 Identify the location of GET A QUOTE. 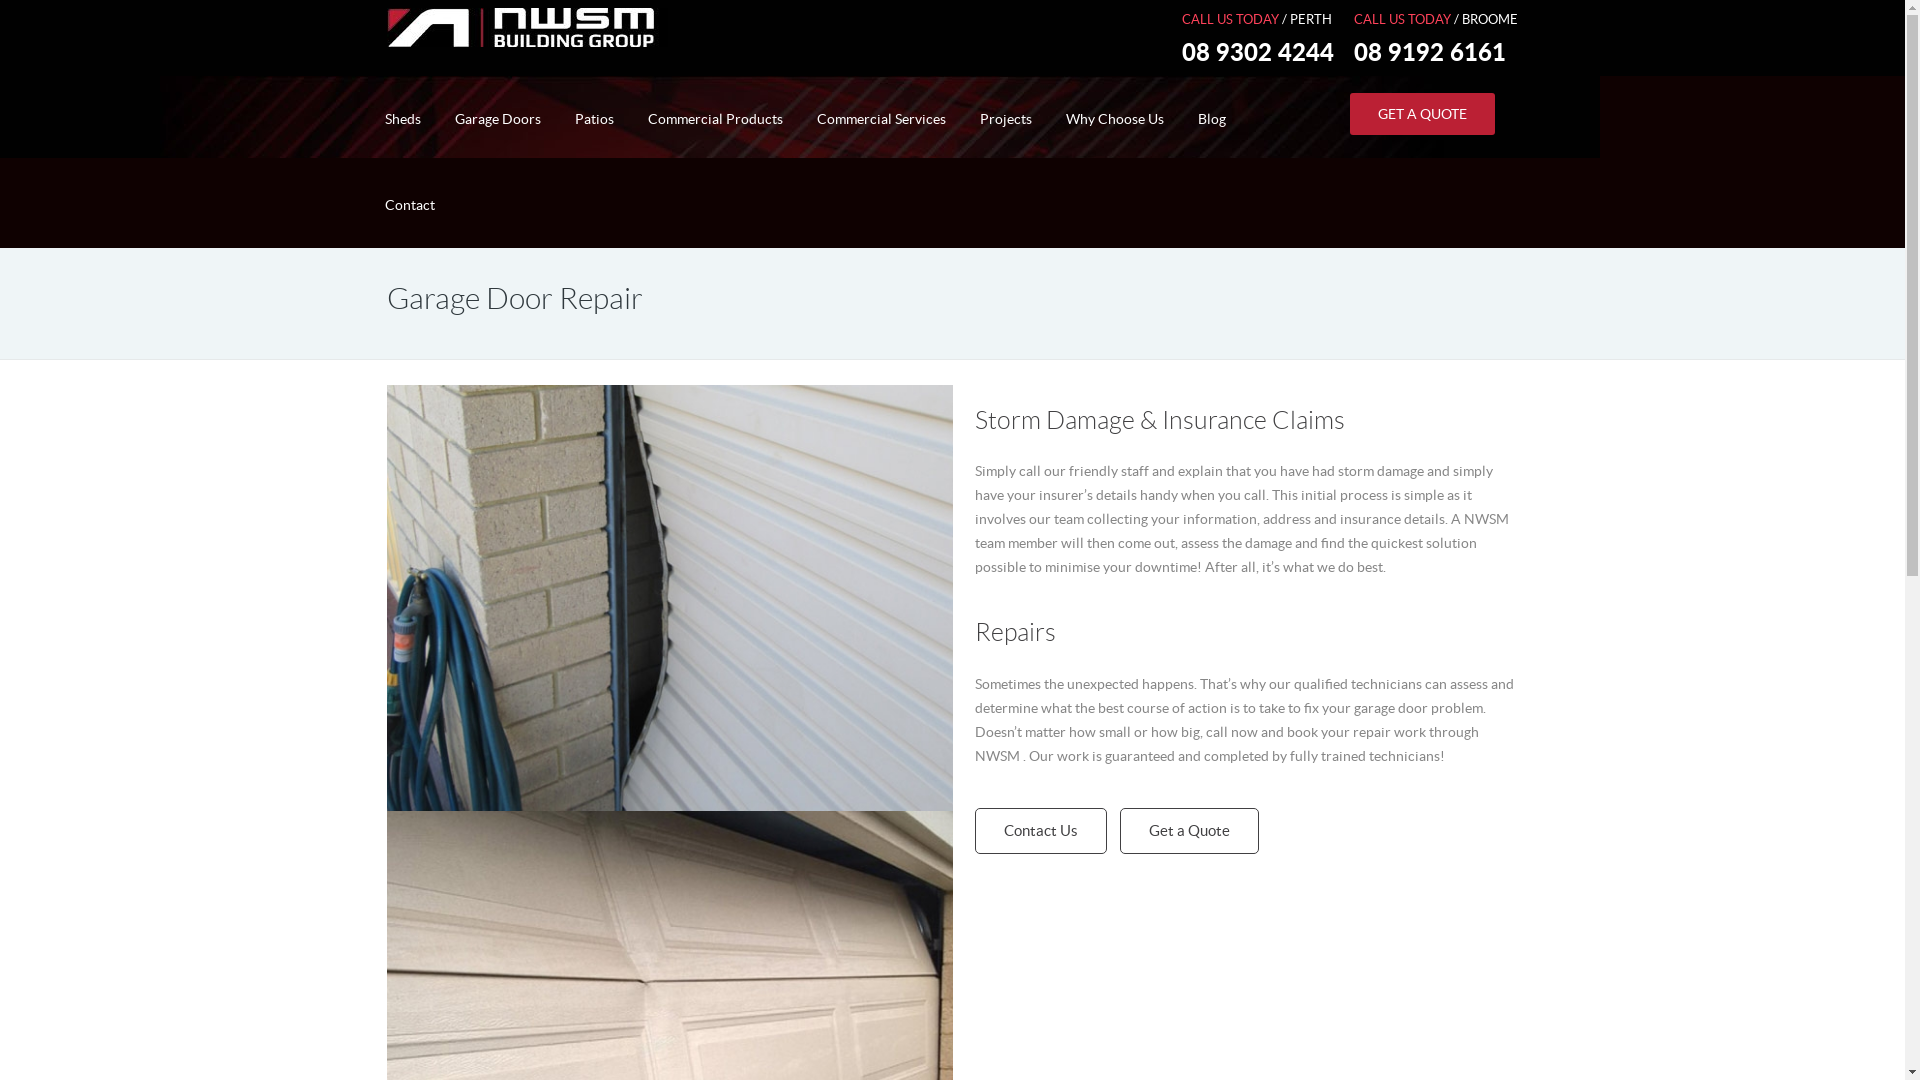
(1422, 114).